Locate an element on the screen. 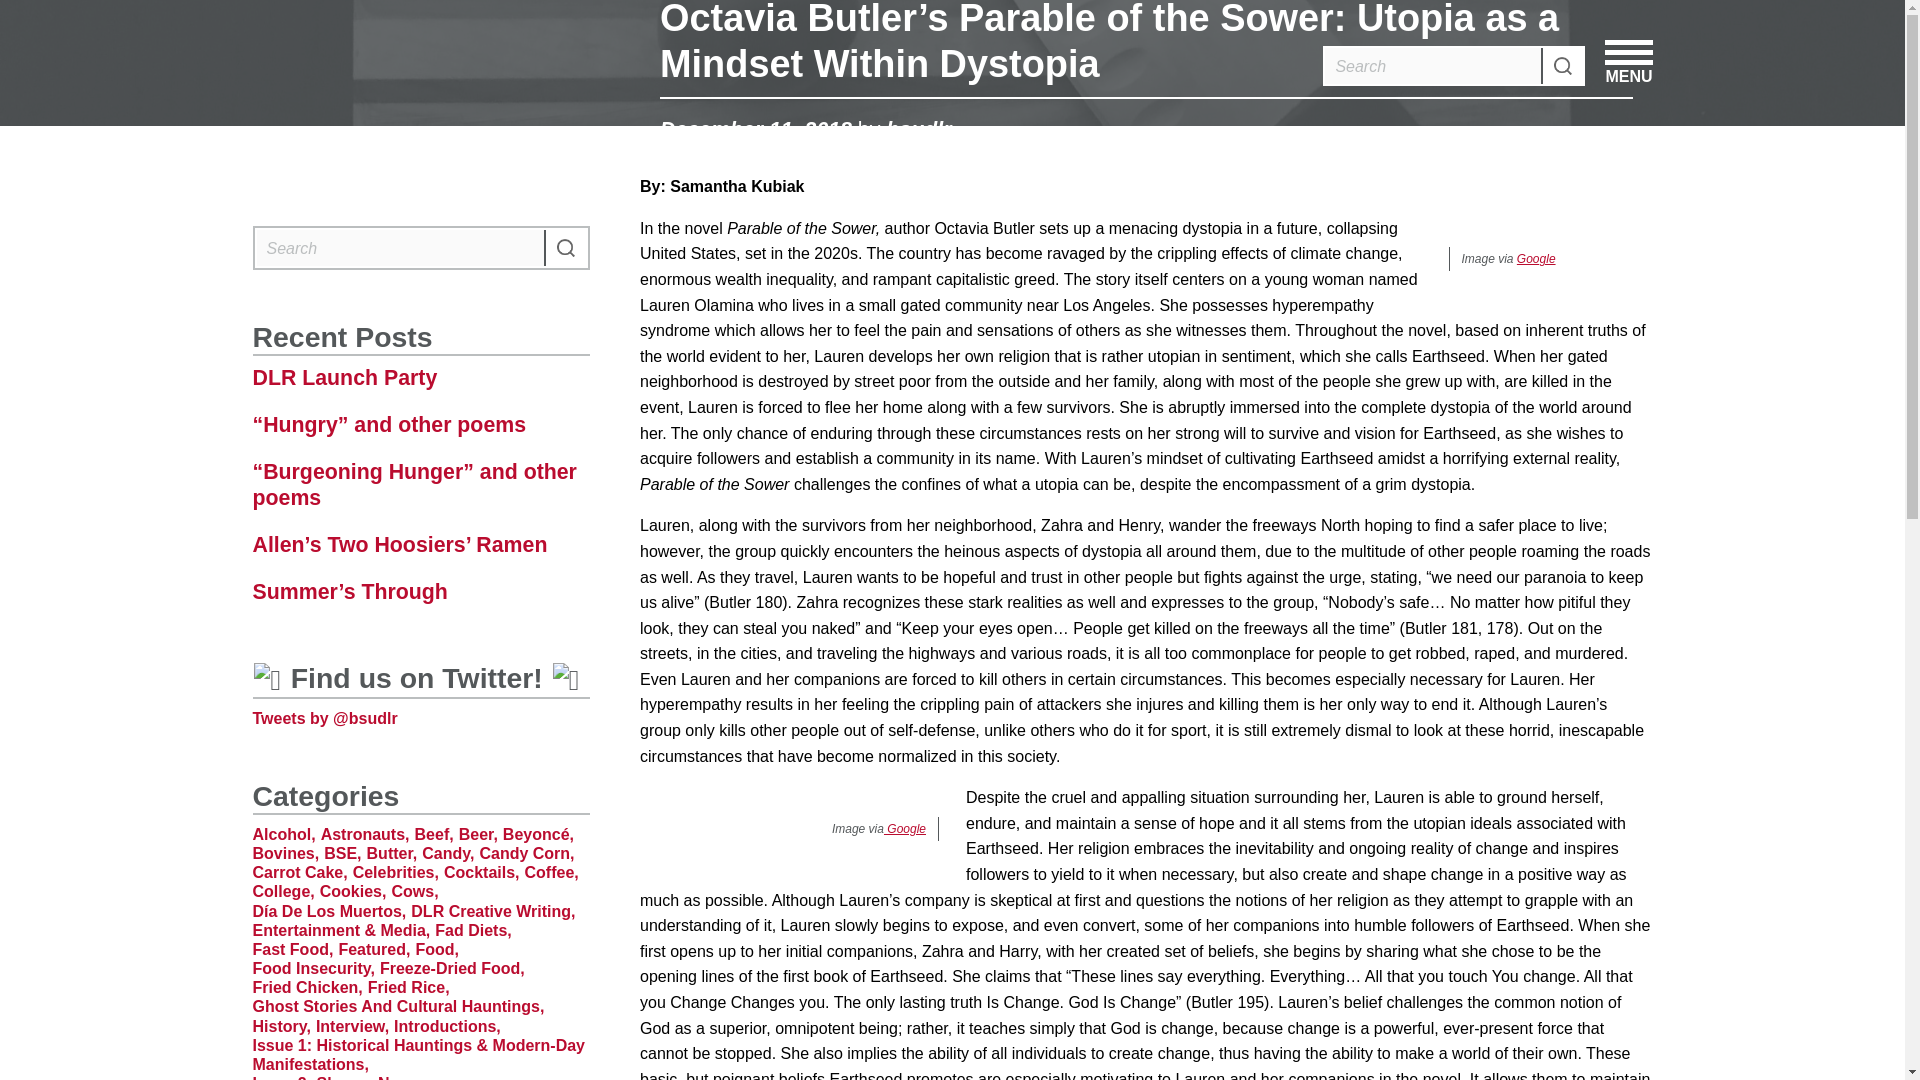  Beer is located at coordinates (478, 834).